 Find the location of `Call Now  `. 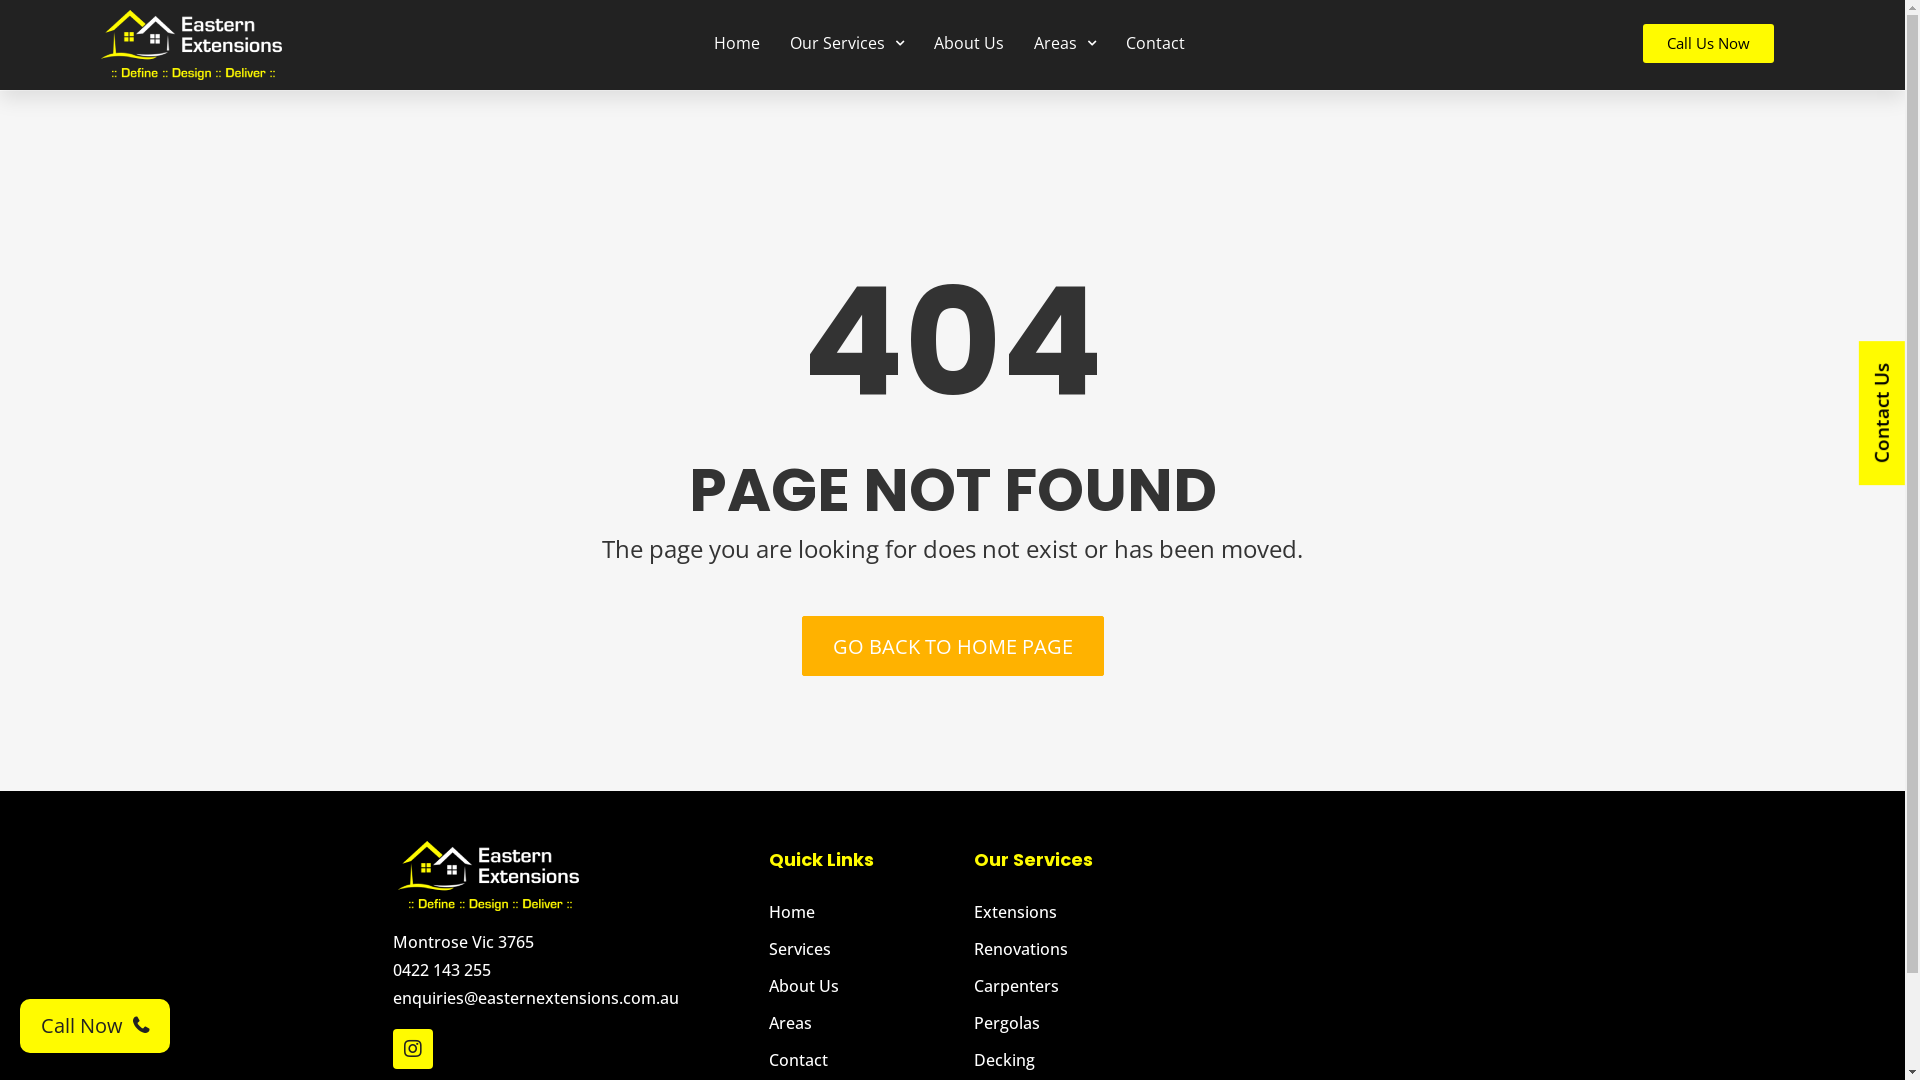

Call Now   is located at coordinates (95, 1026).